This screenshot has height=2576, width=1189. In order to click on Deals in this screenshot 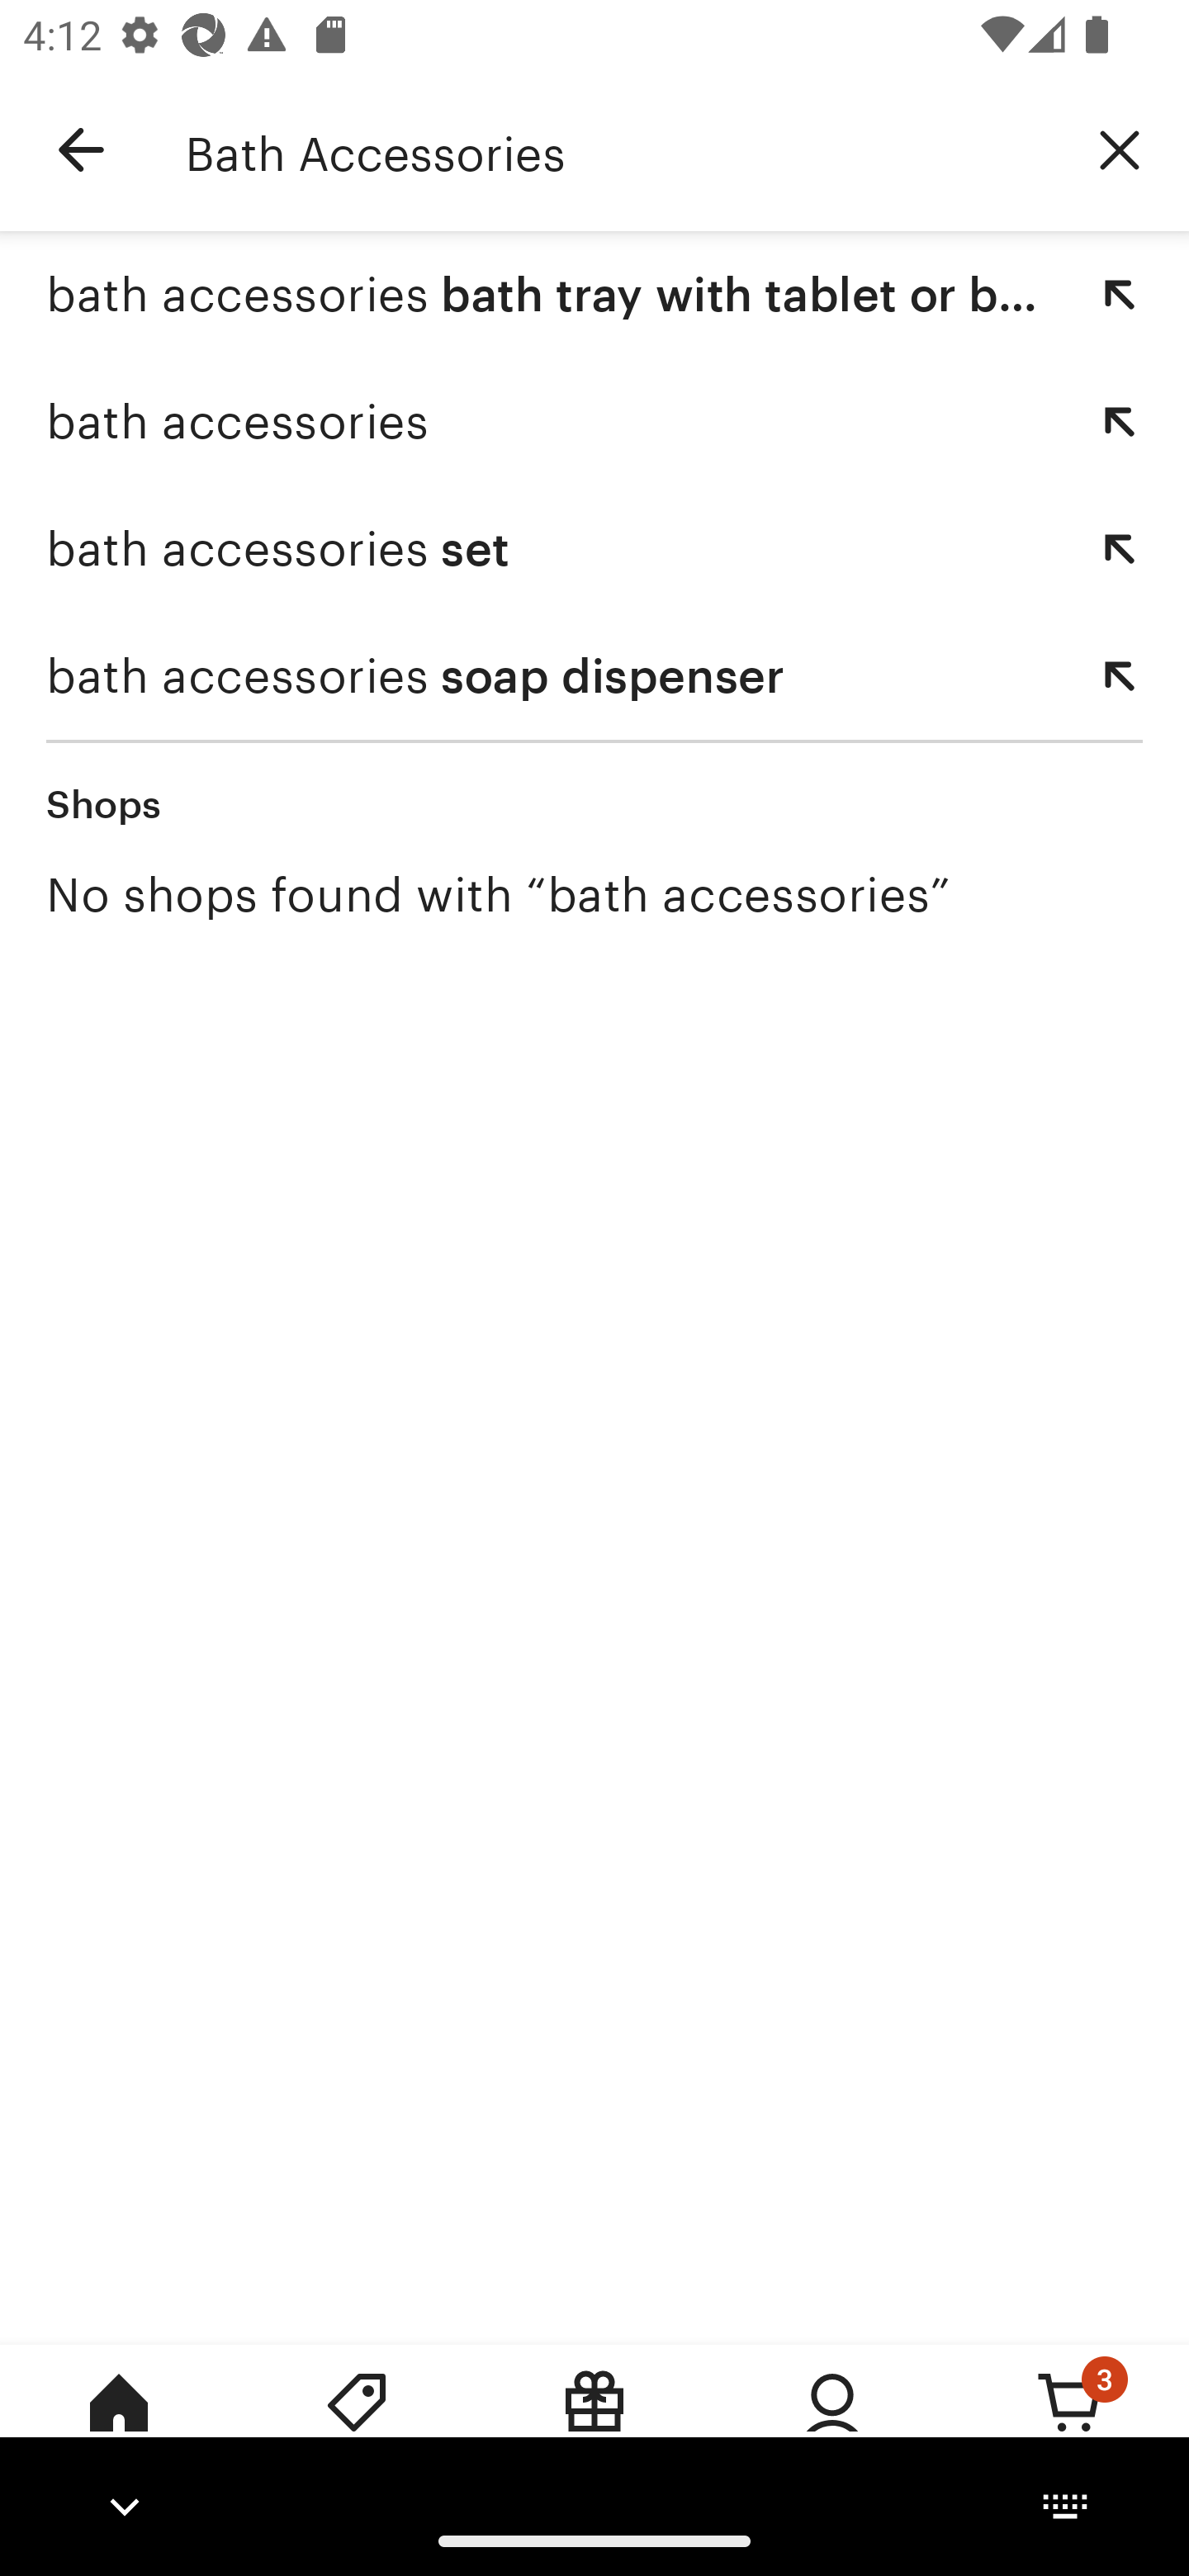, I will do `click(357, 2425)`.